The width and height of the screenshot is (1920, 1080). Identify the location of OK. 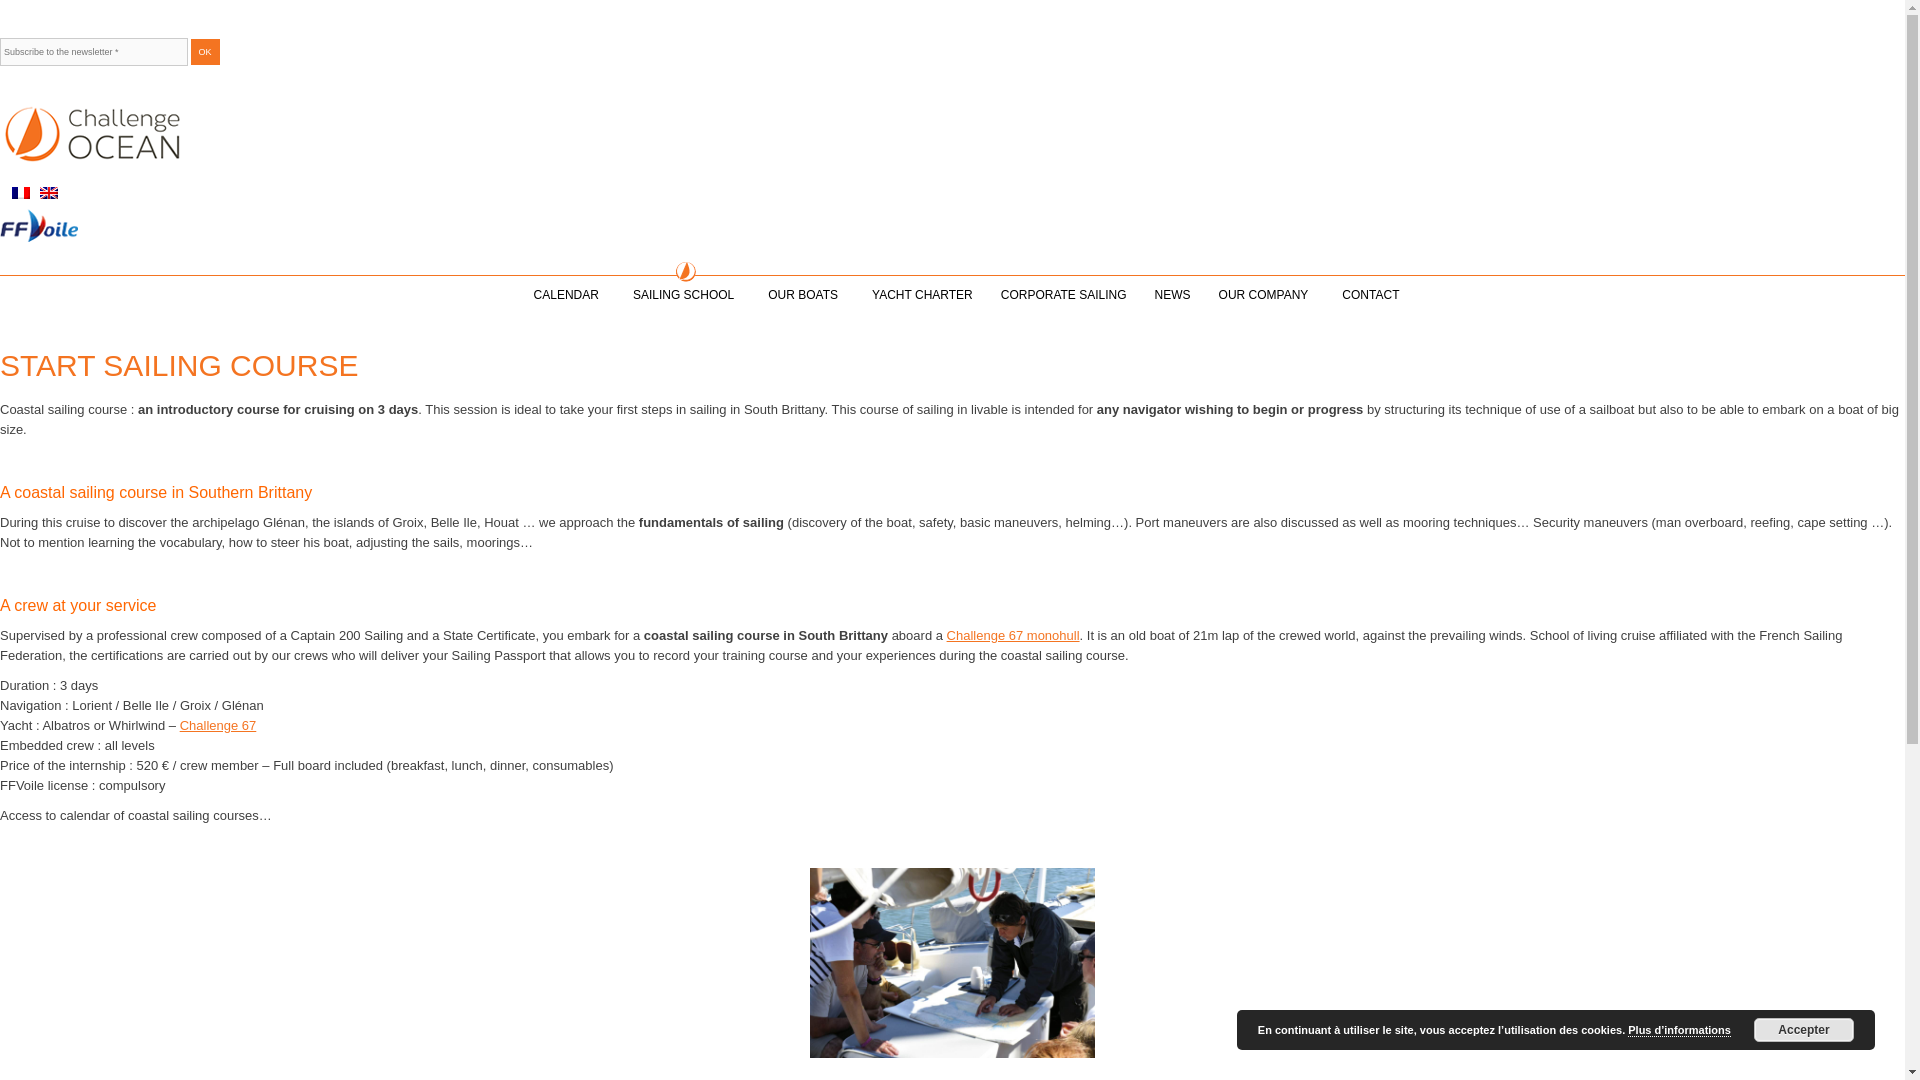
(205, 51).